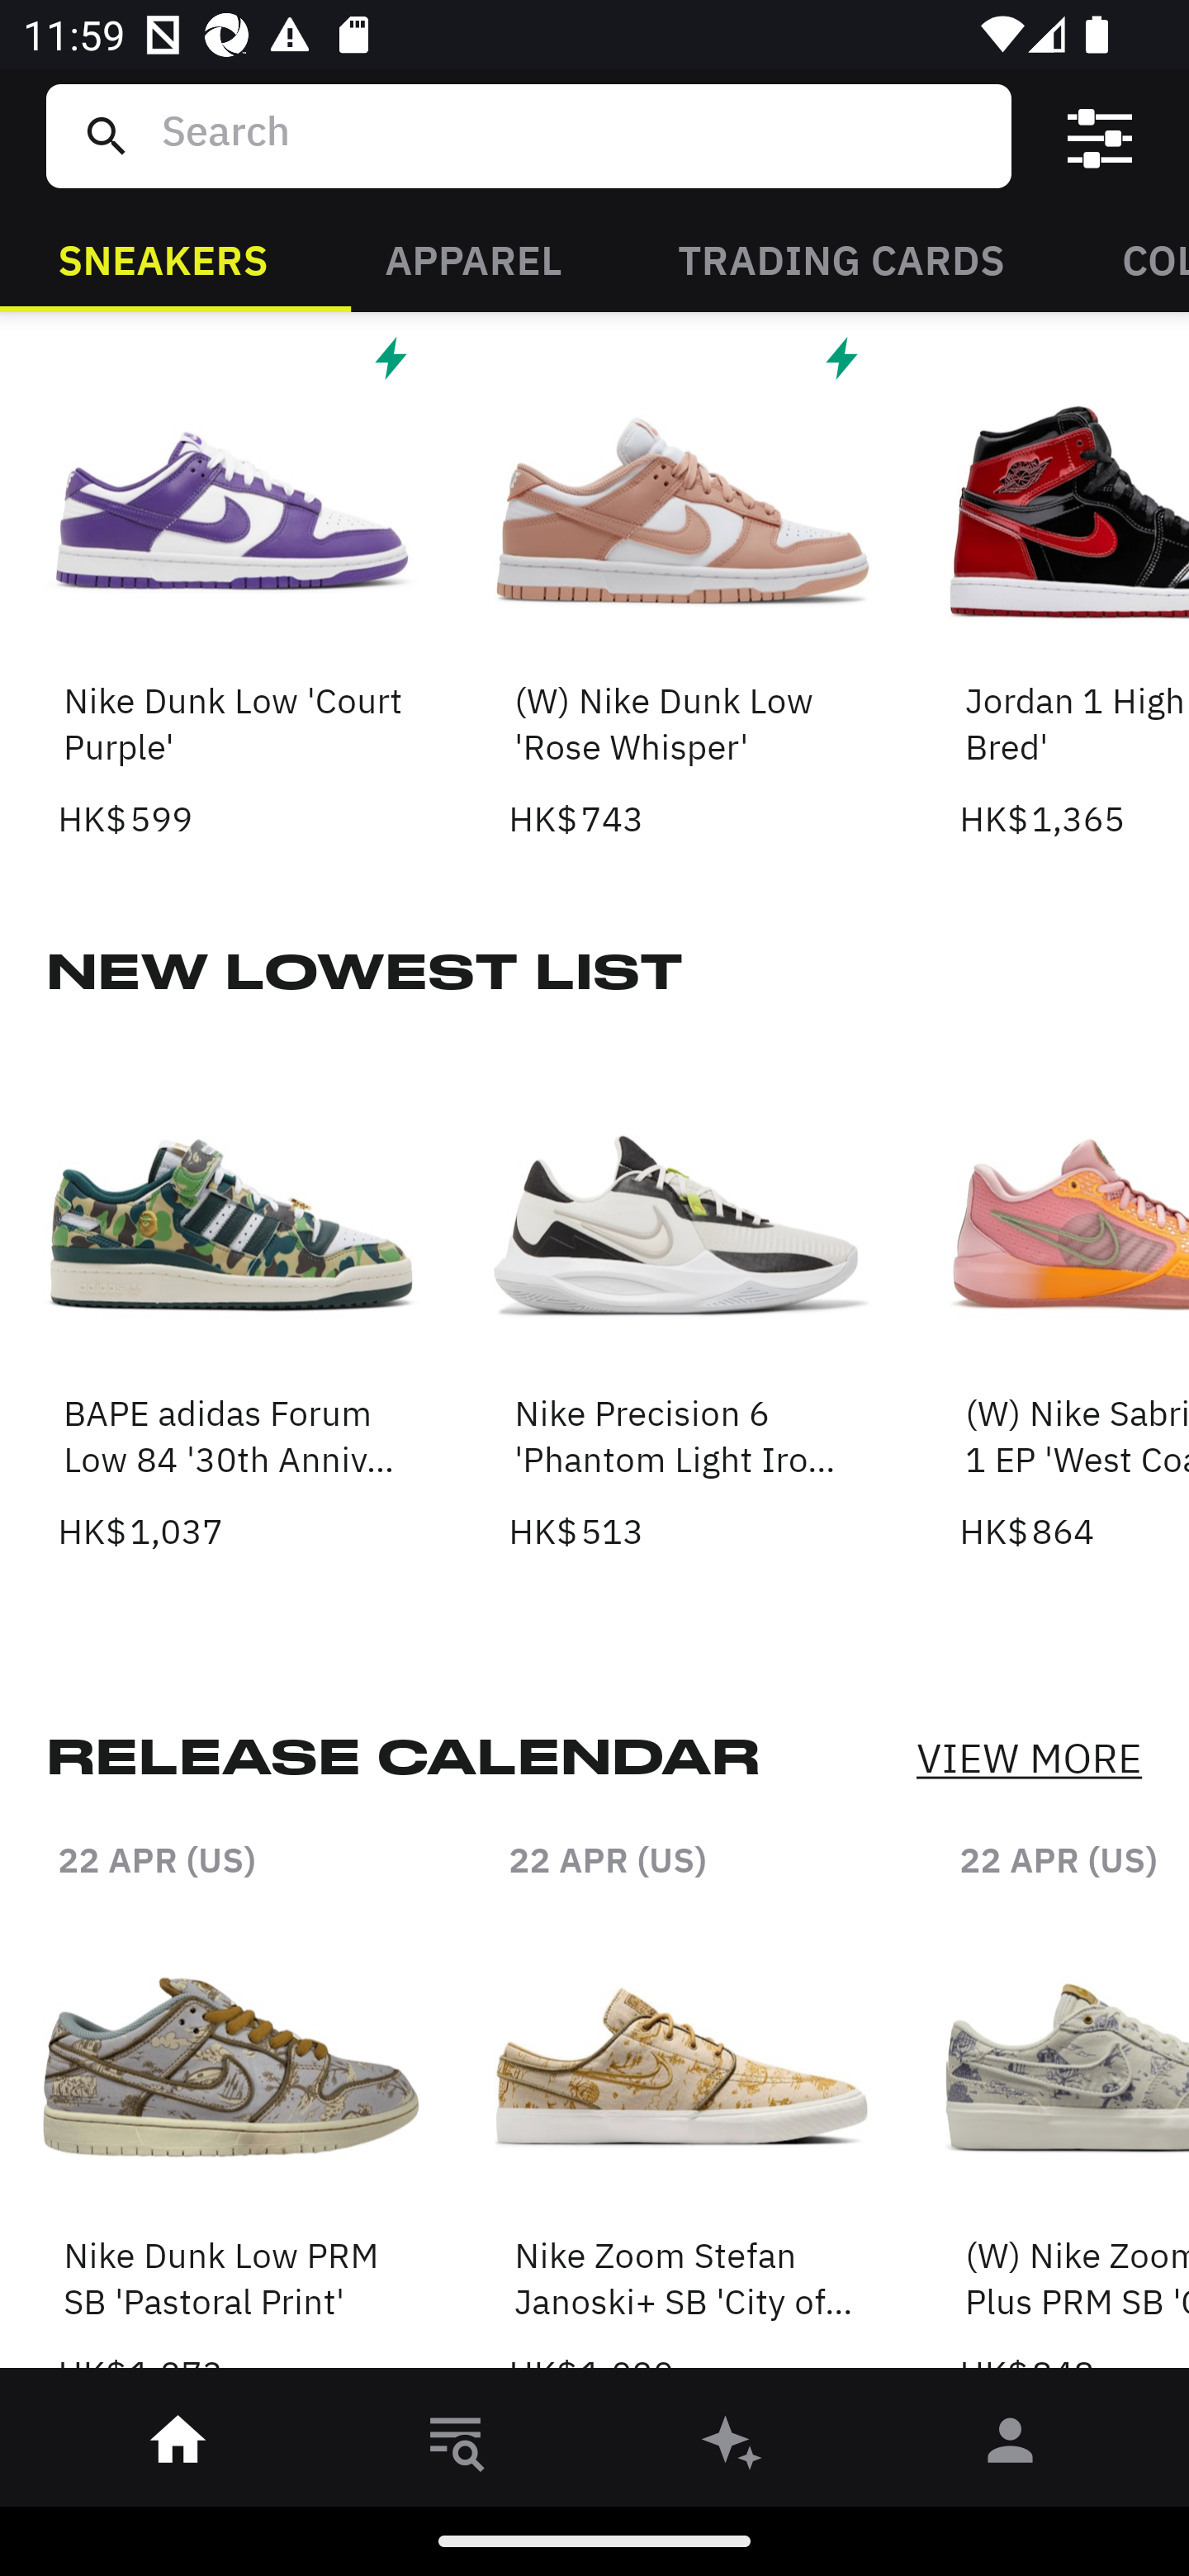 Image resolution: width=1189 pixels, height=2576 pixels. What do you see at coordinates (163, 258) in the screenshot?
I see `SNEAKERS` at bounding box center [163, 258].